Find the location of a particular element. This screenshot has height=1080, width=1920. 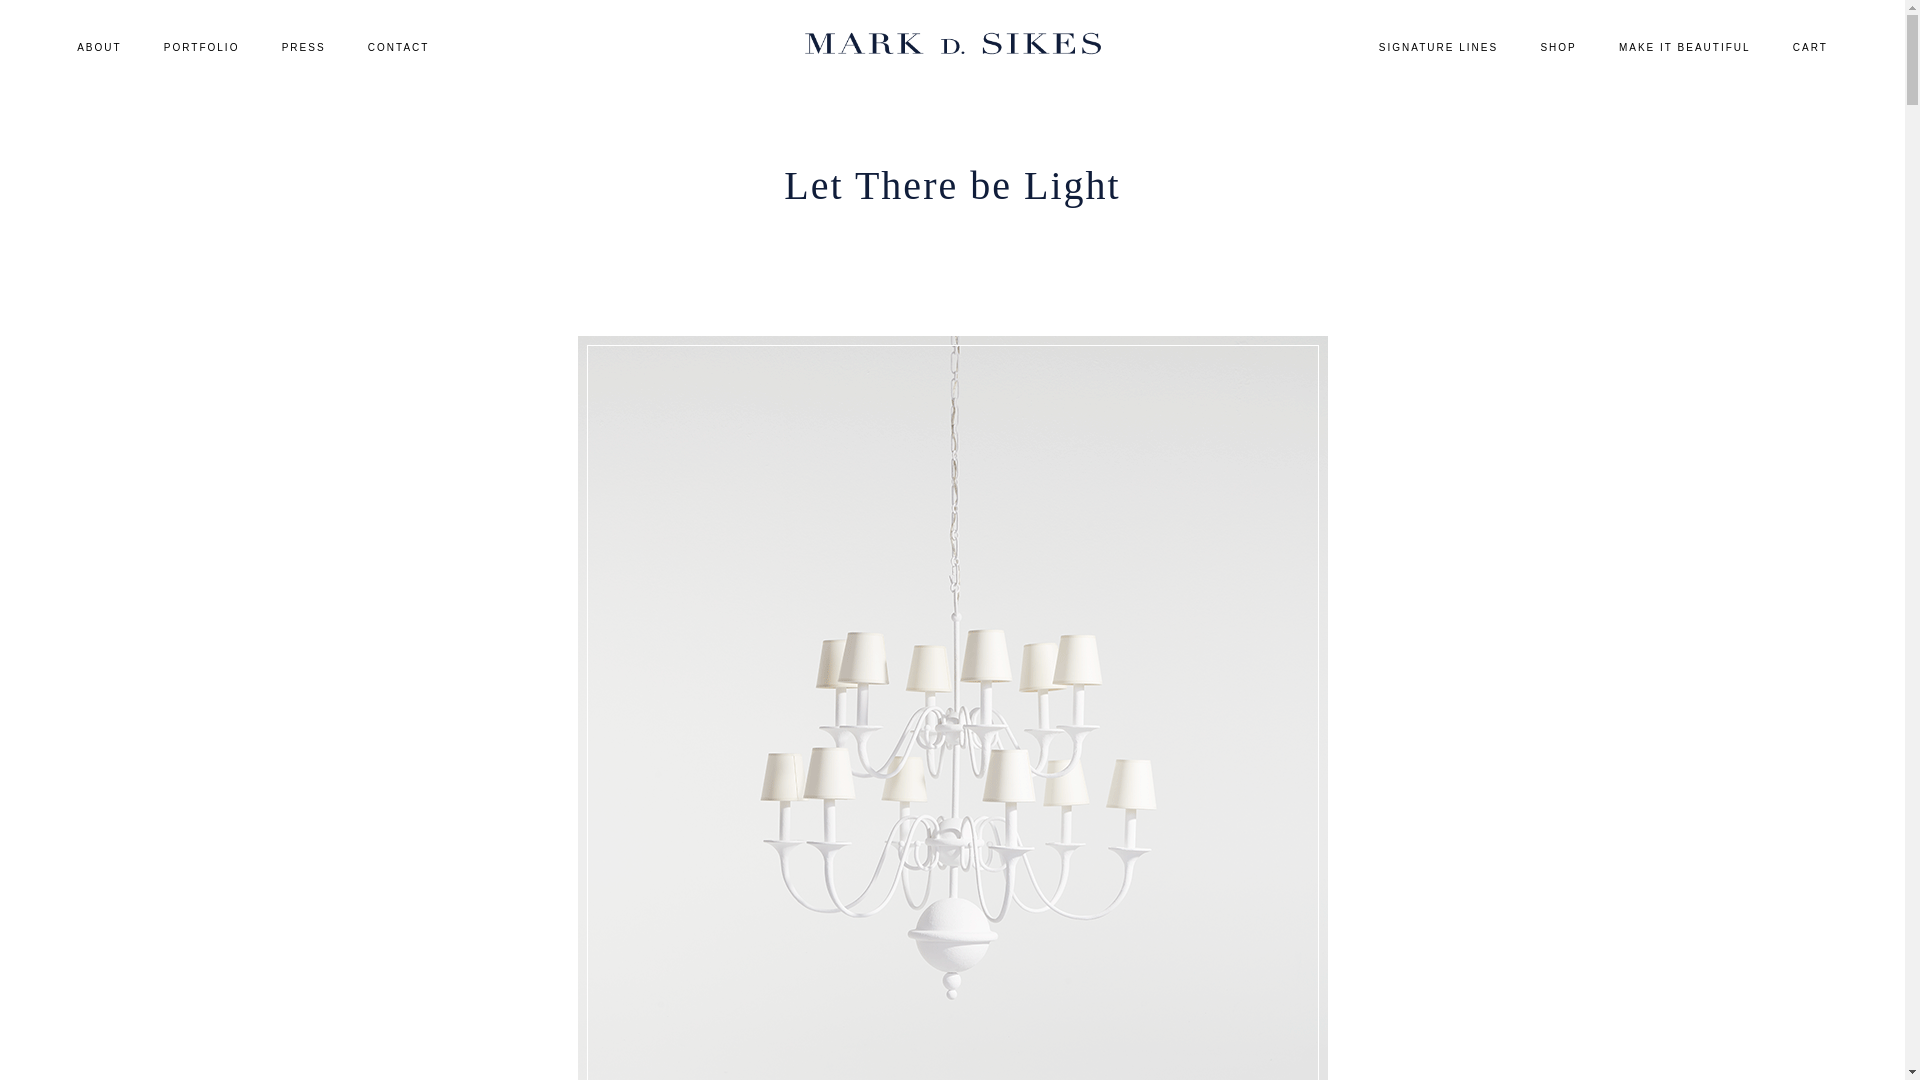

SHOP is located at coordinates (1558, 48).